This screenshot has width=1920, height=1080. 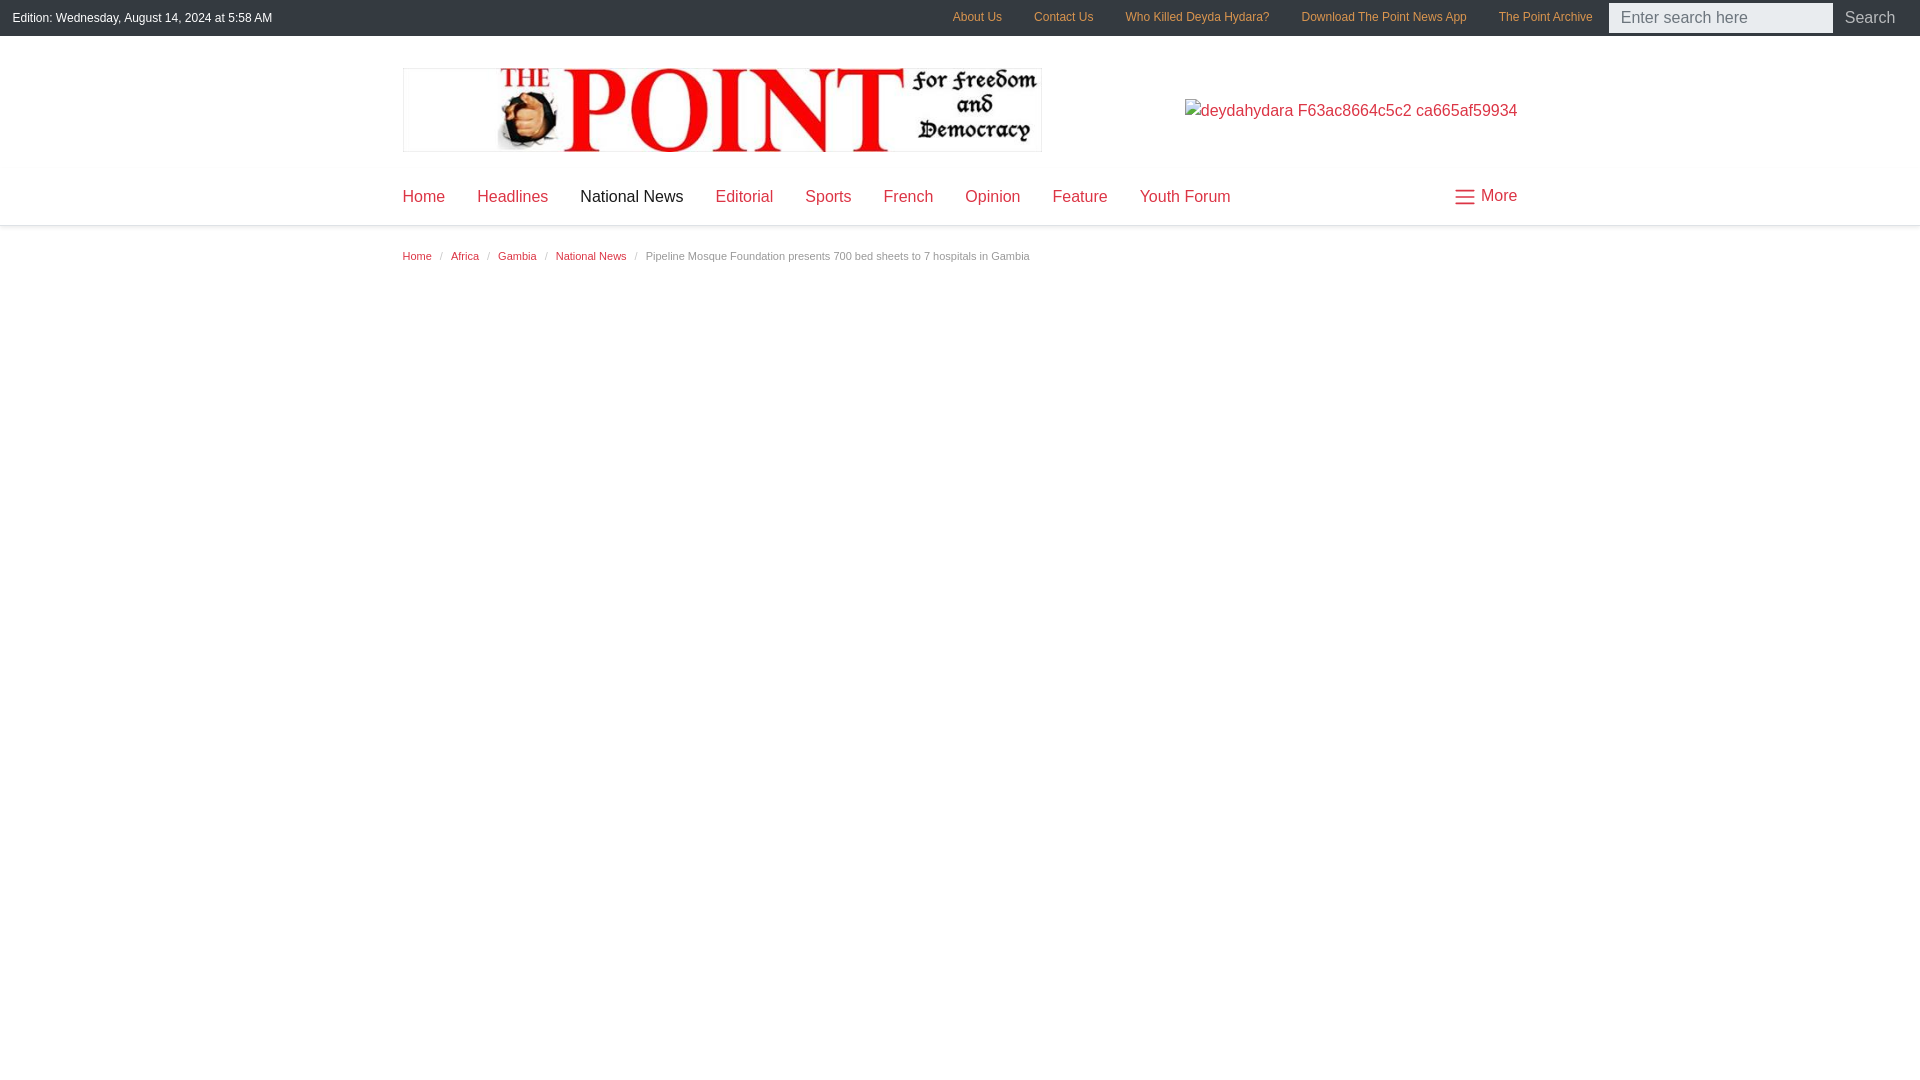 What do you see at coordinates (1384, 16) in the screenshot?
I see `Download The Point News App` at bounding box center [1384, 16].